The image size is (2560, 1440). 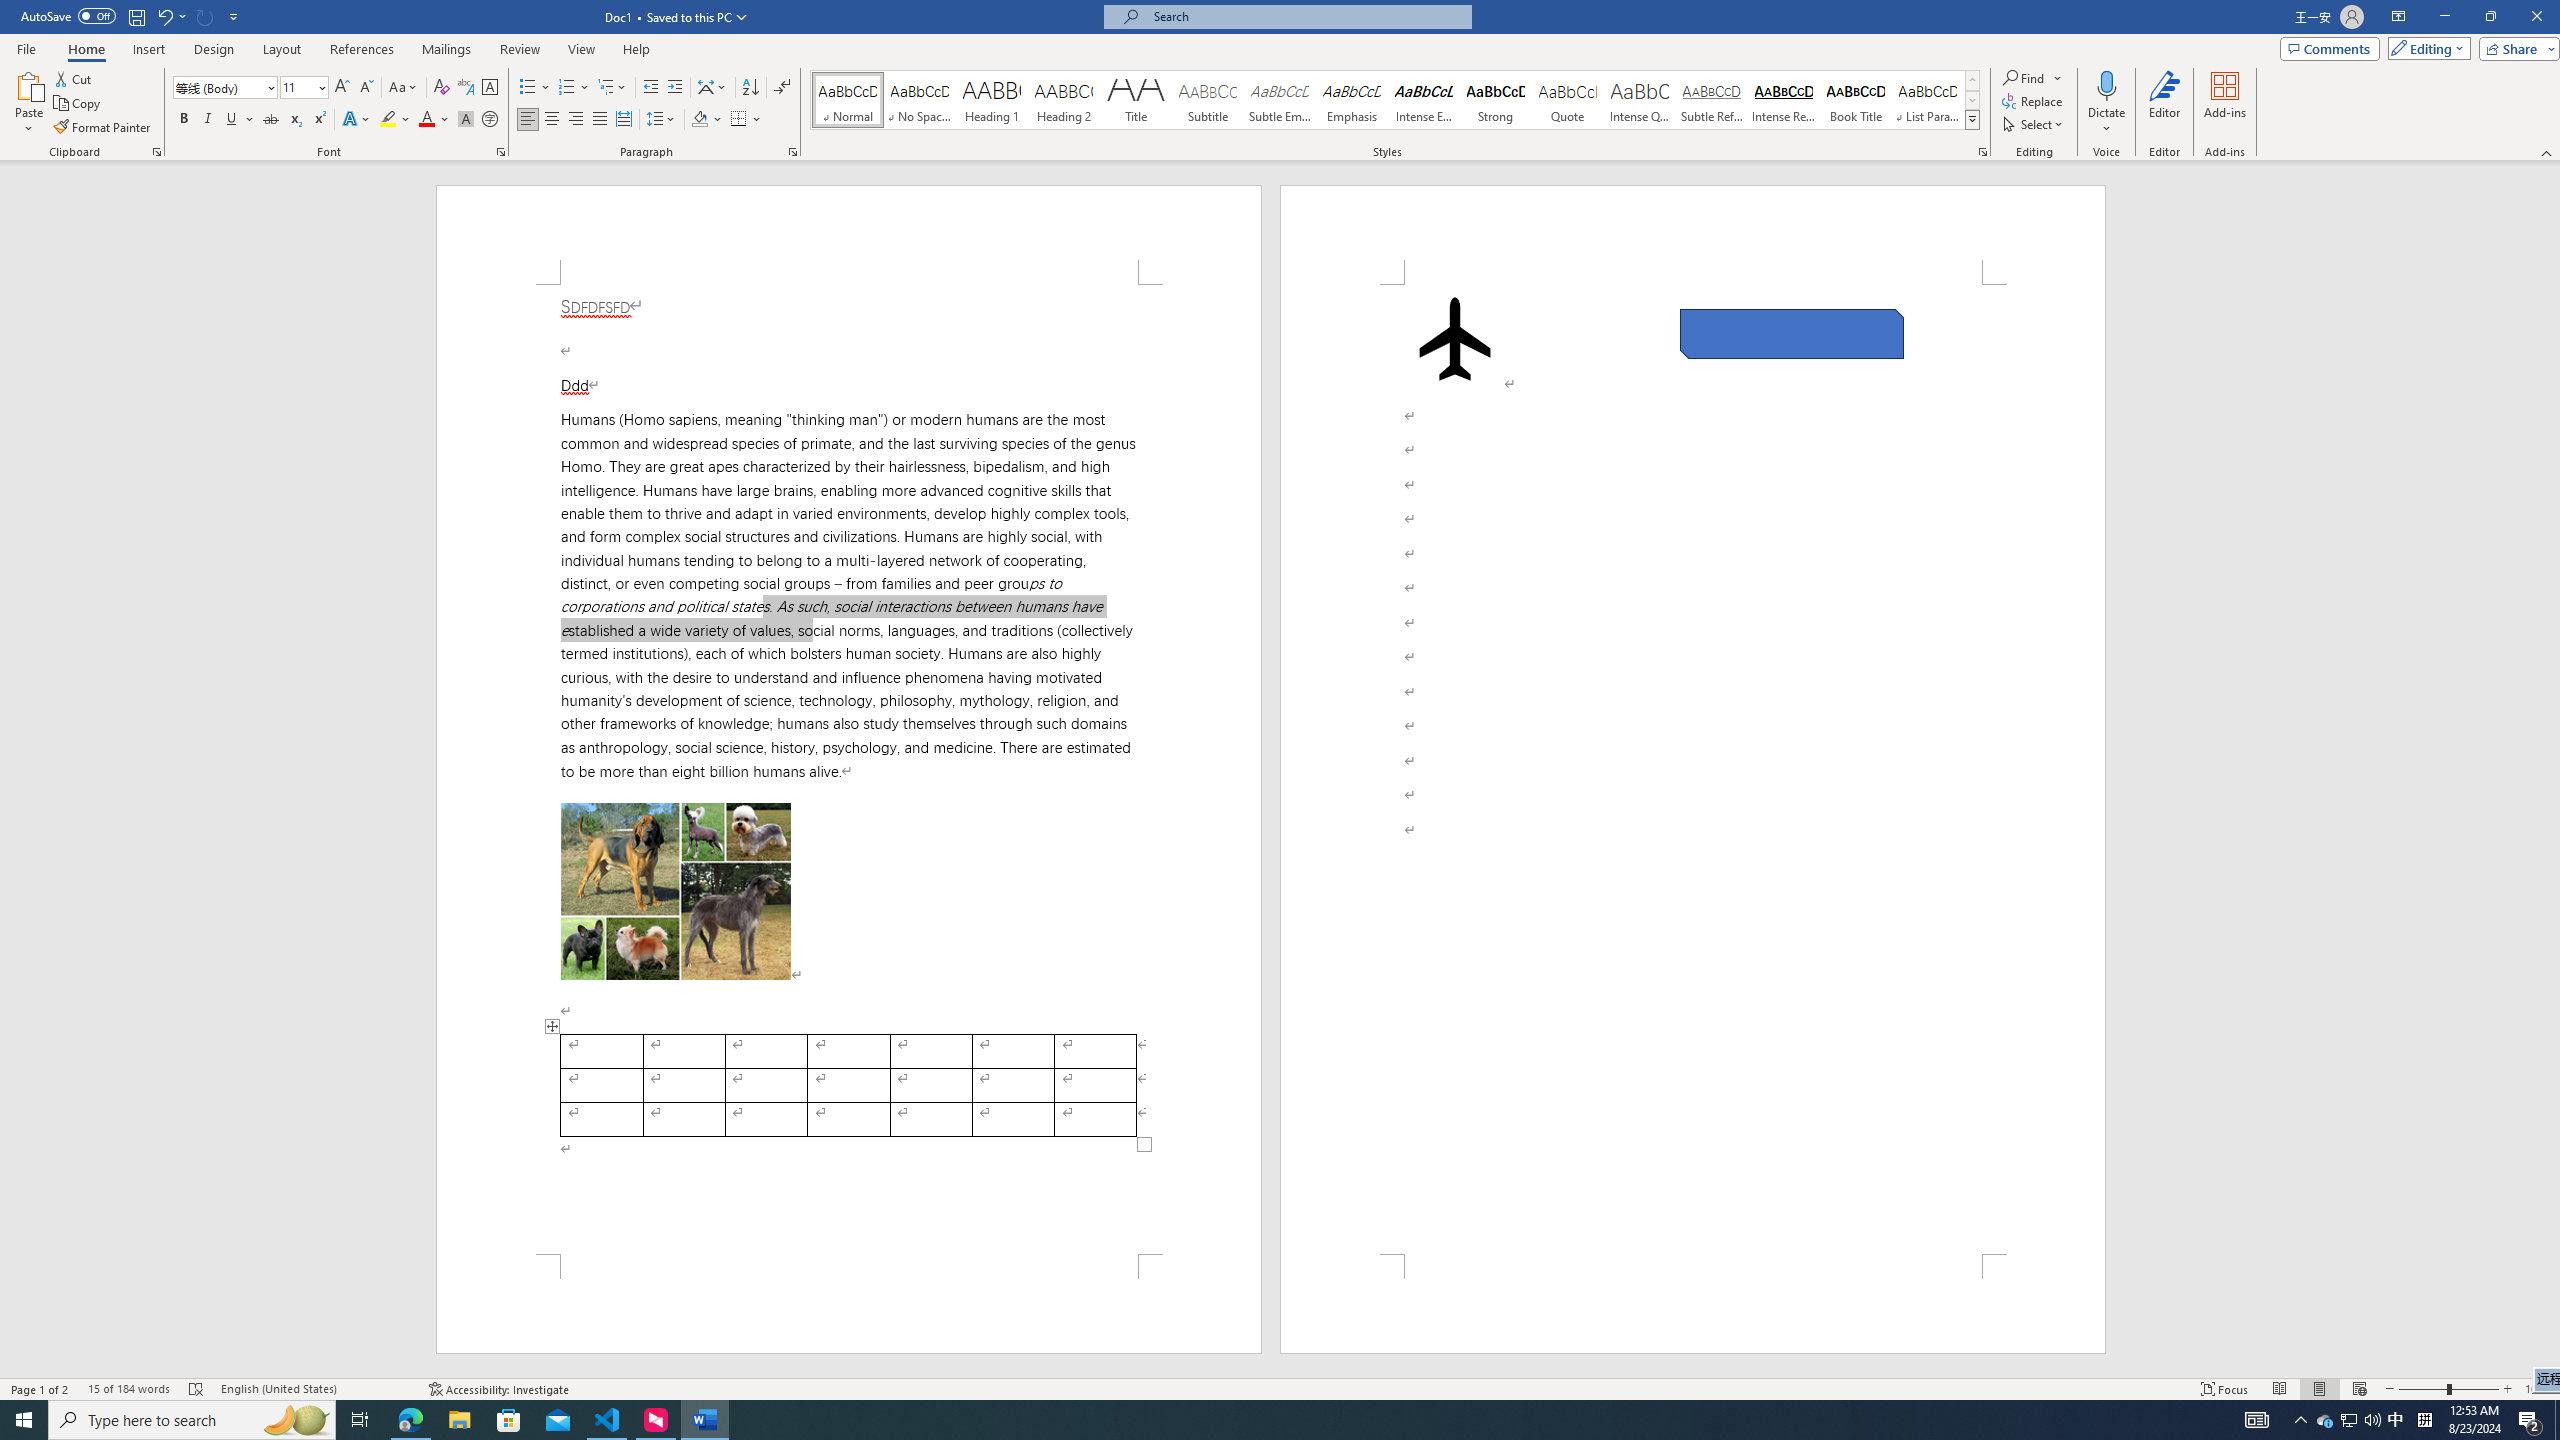 What do you see at coordinates (1784, 100) in the screenshot?
I see `Intense Reference` at bounding box center [1784, 100].